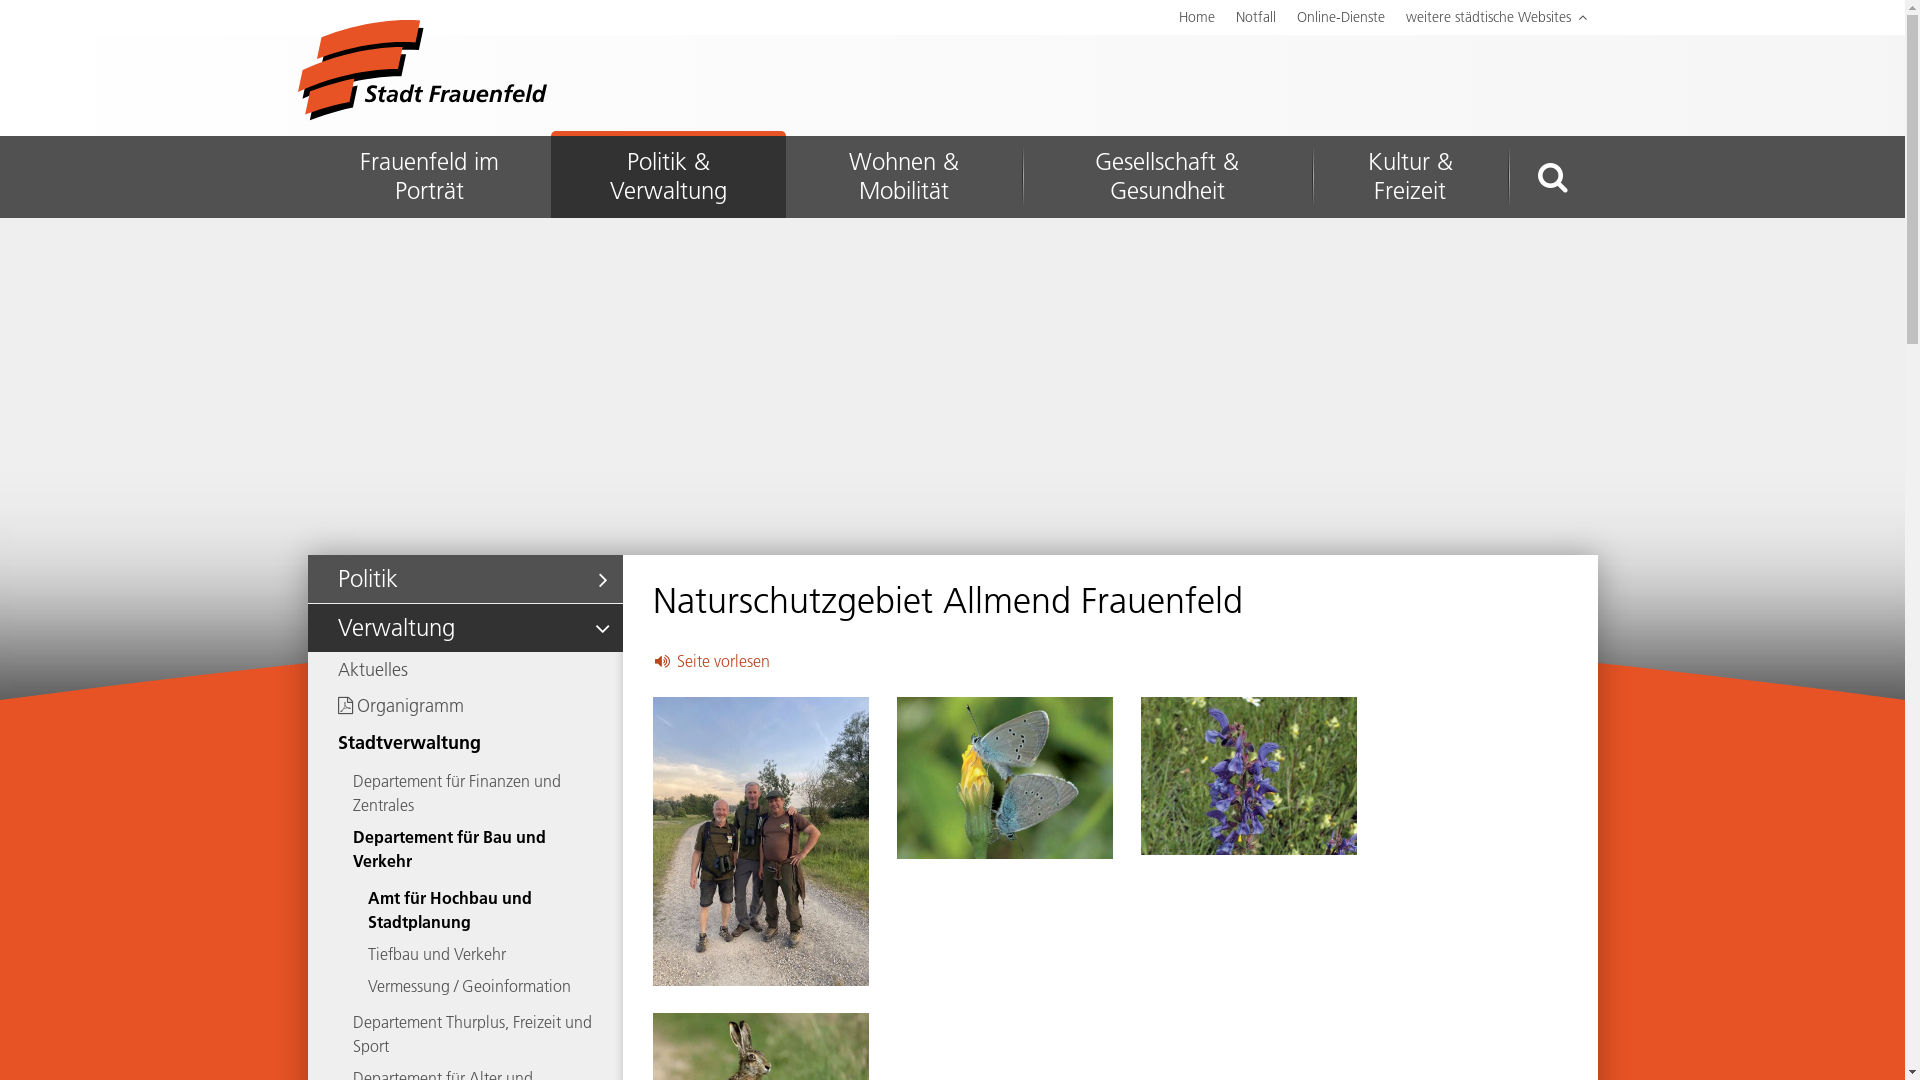 This screenshot has height=1080, width=1920. Describe the element at coordinates (669, 177) in the screenshot. I see `Politik & Verwaltung` at that location.